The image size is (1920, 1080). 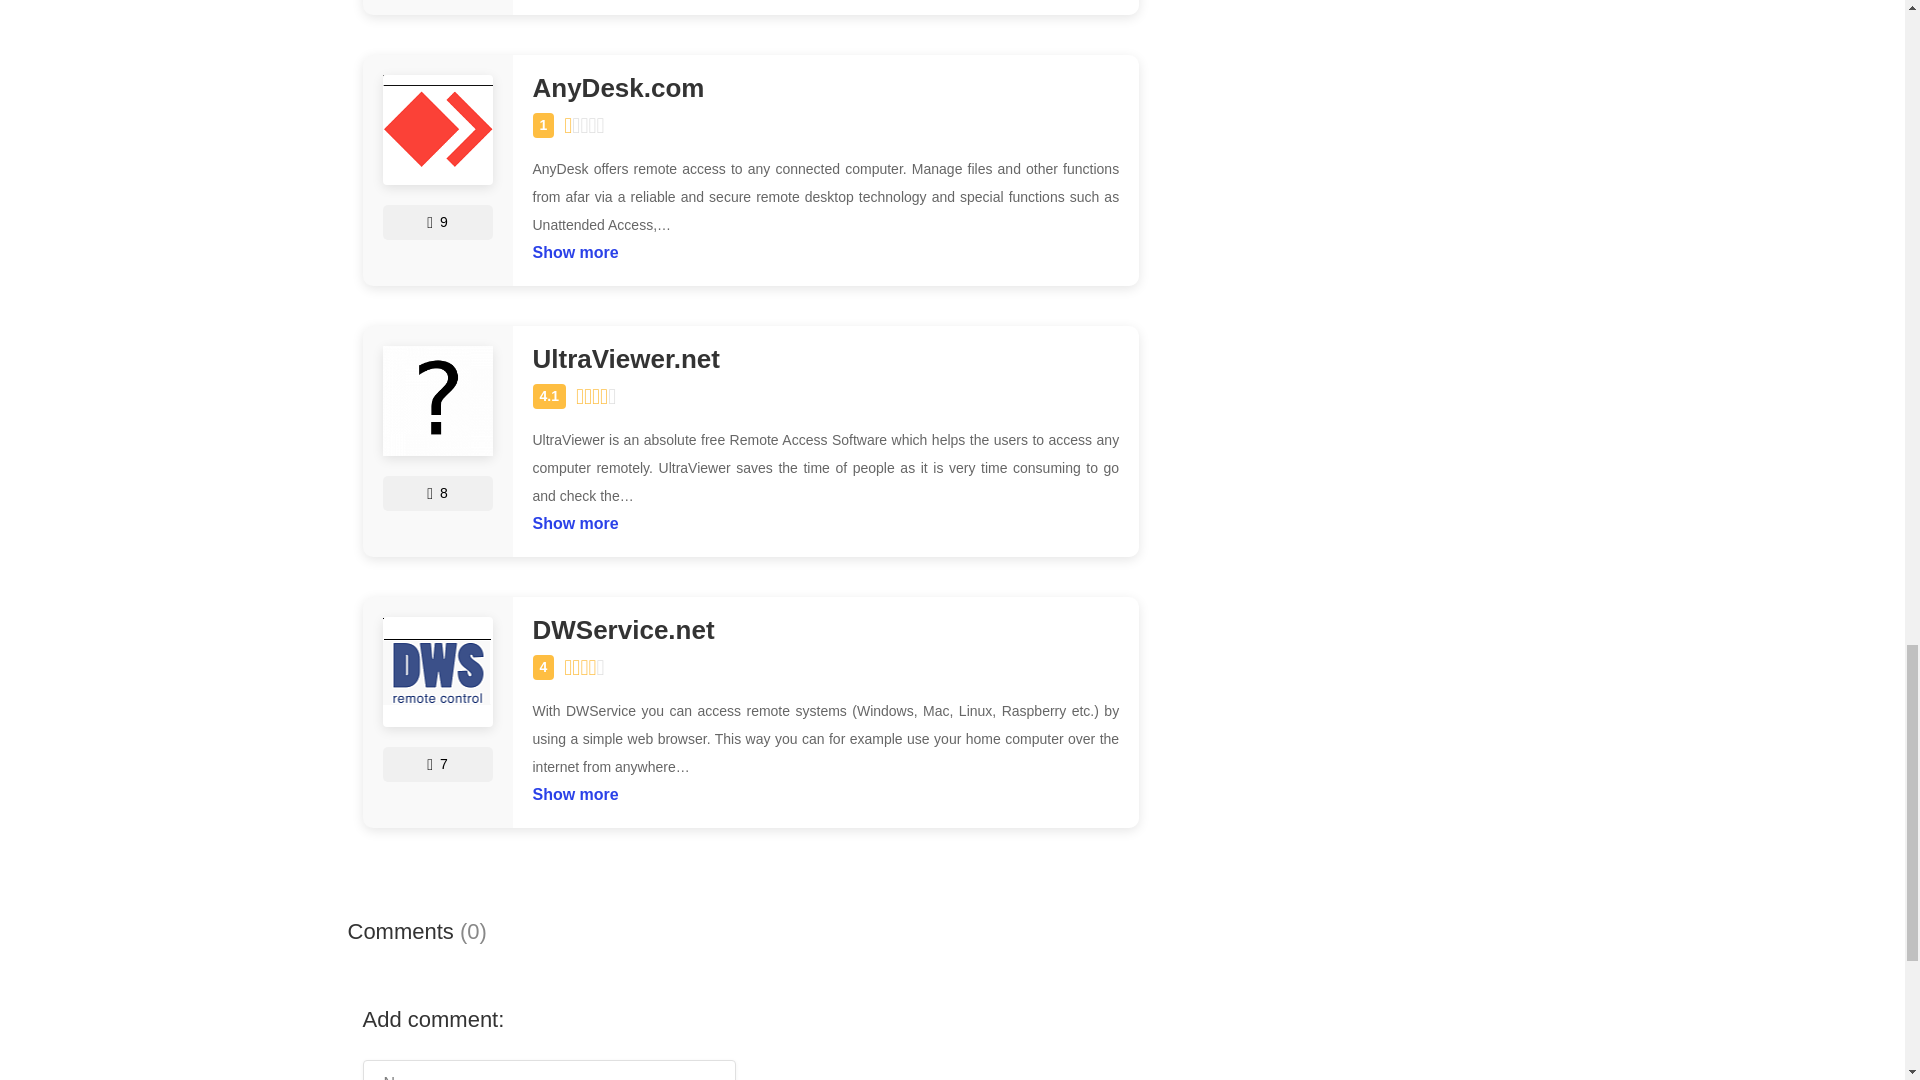 I want to click on DWService.net, so click(x=825, y=630).